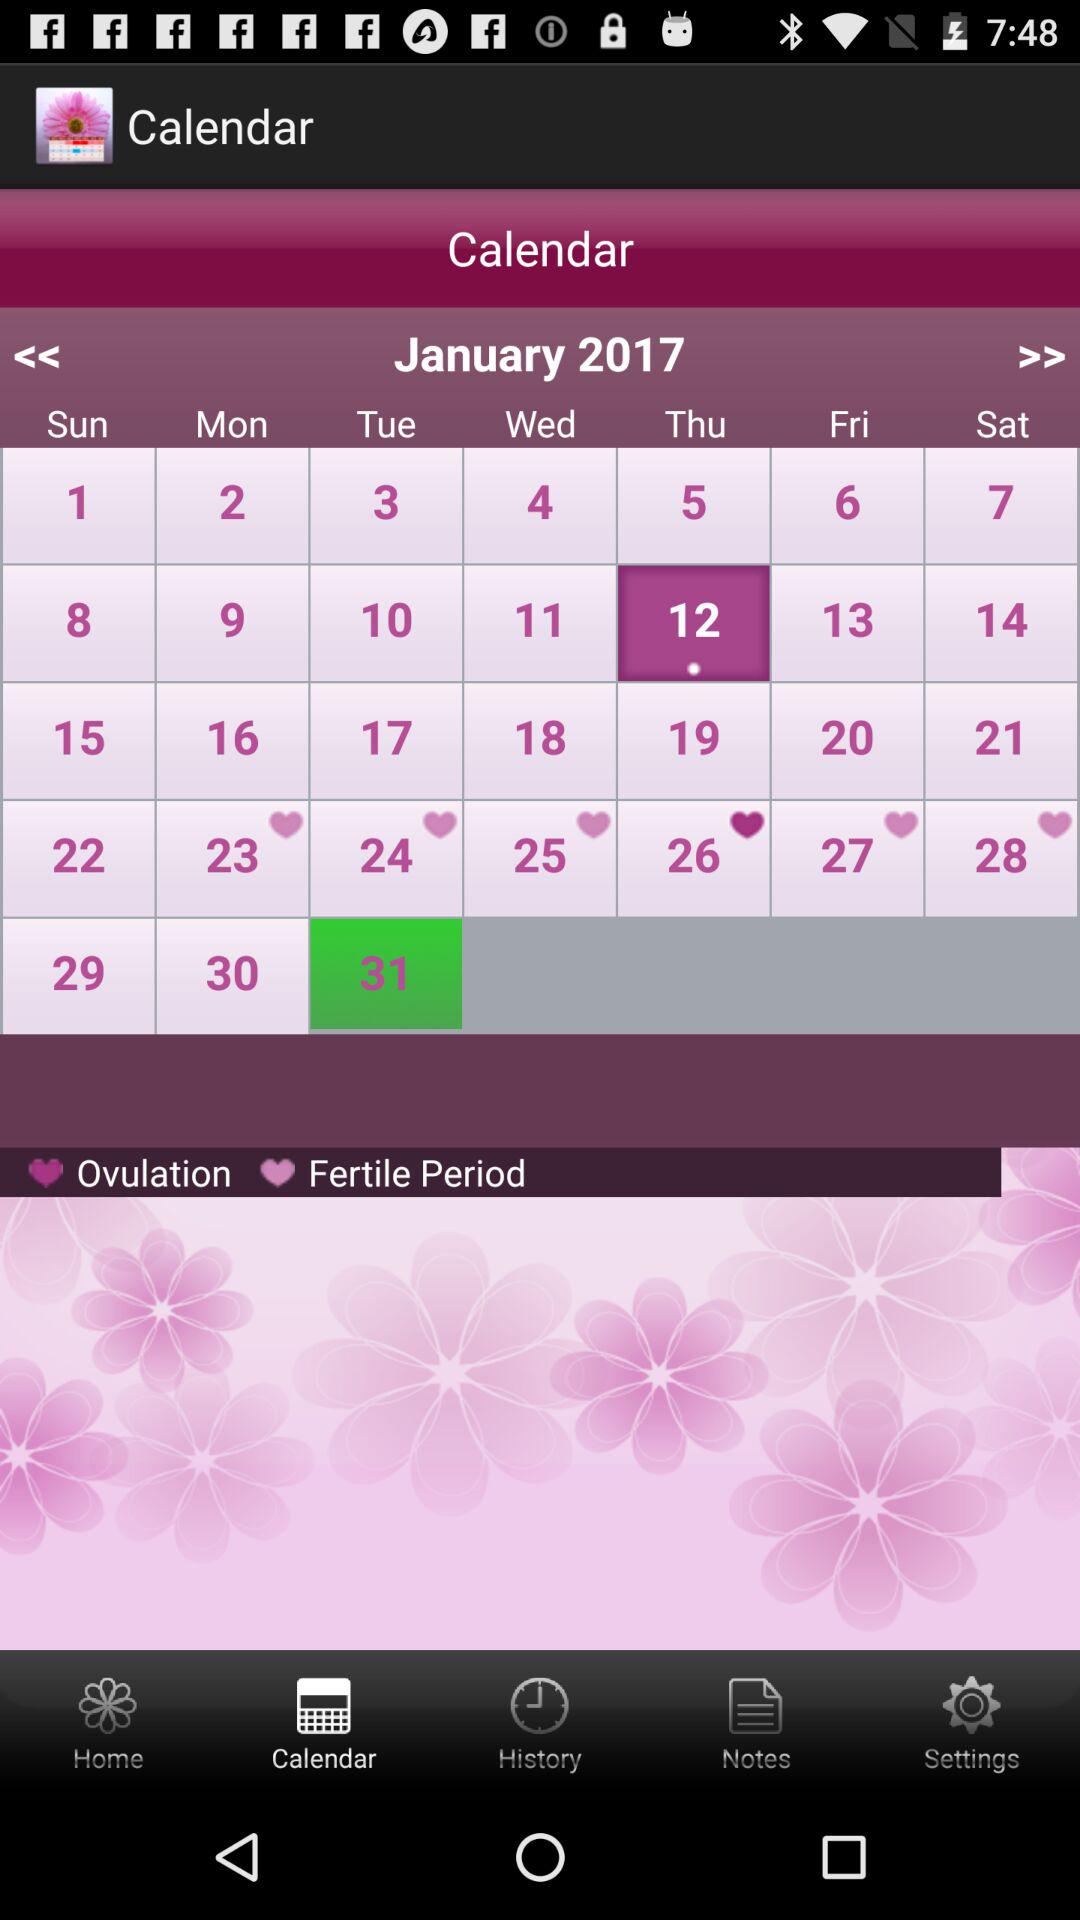 The height and width of the screenshot is (1920, 1080). I want to click on click to home option, so click(108, 1722).